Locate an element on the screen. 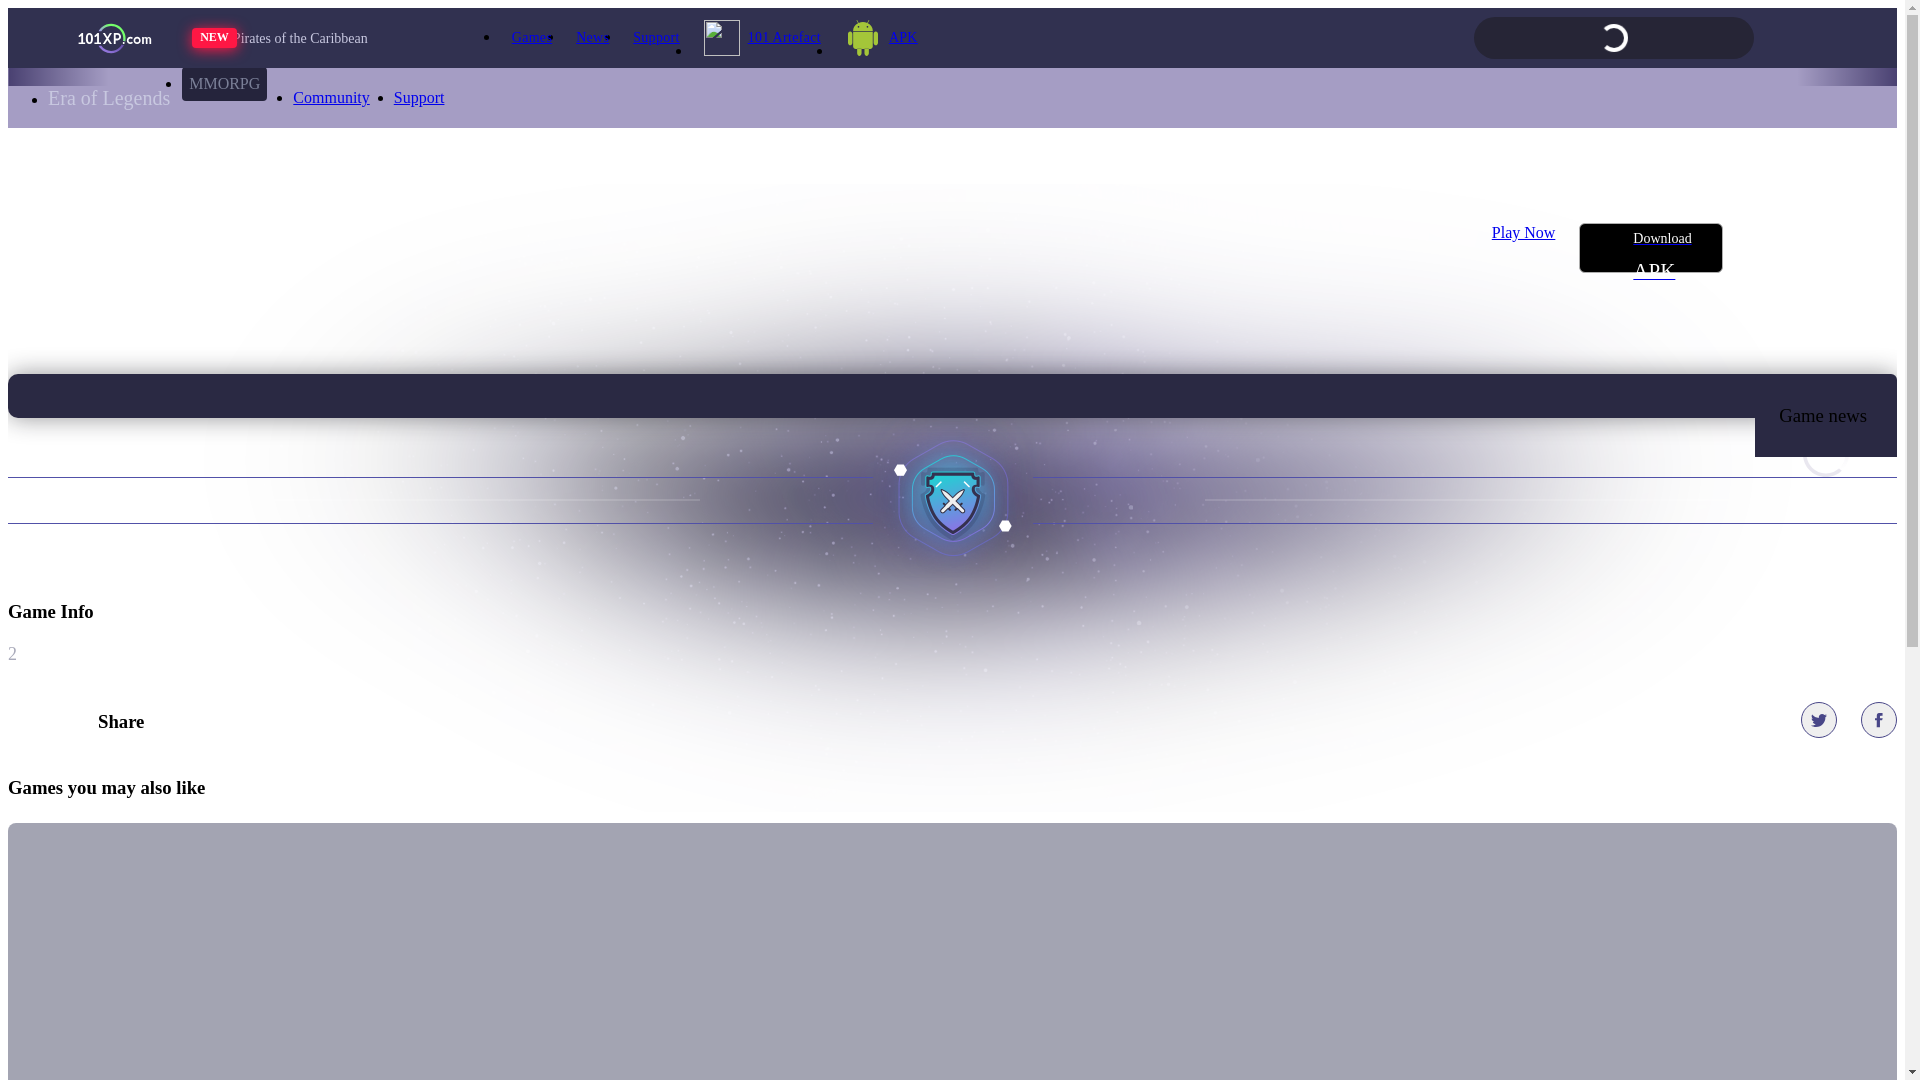 Image resolution: width=1920 pixels, height=1080 pixels. Community is located at coordinates (331, 98).